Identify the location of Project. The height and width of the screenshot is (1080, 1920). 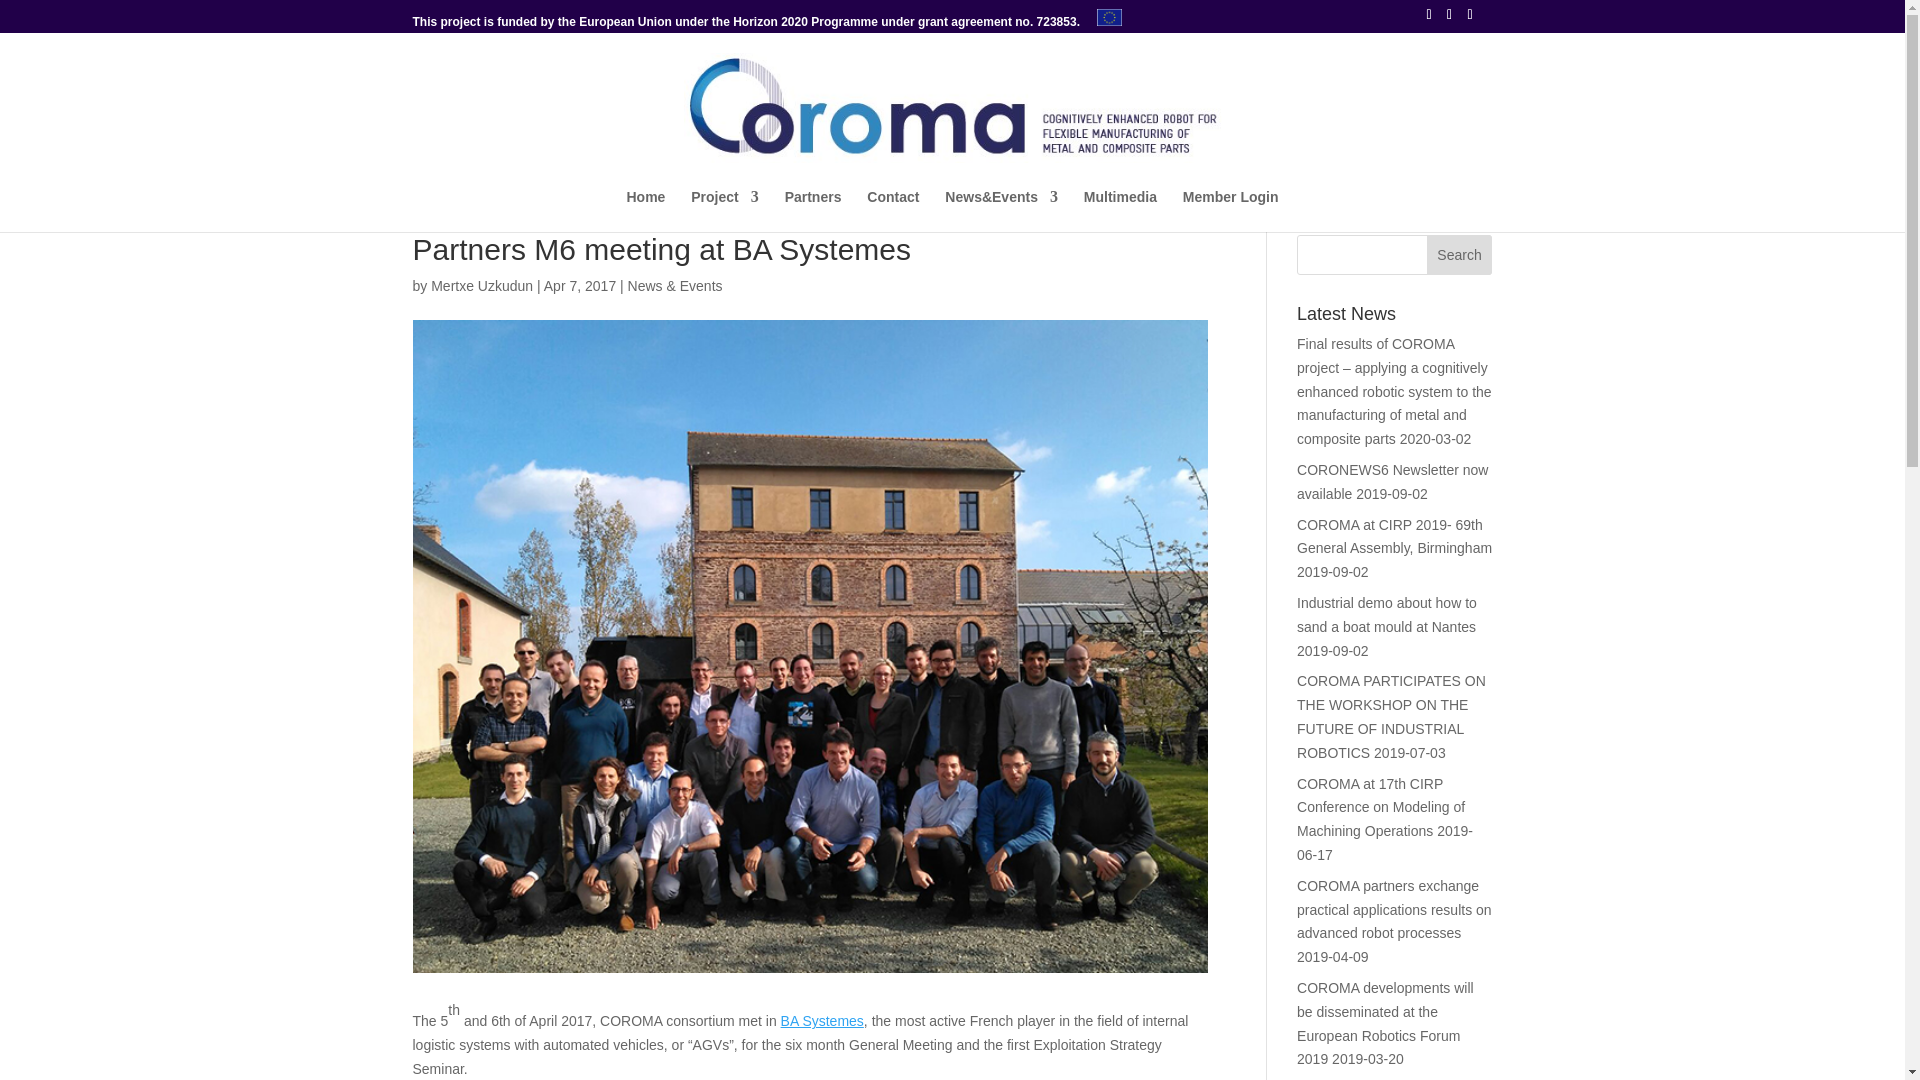
(724, 211).